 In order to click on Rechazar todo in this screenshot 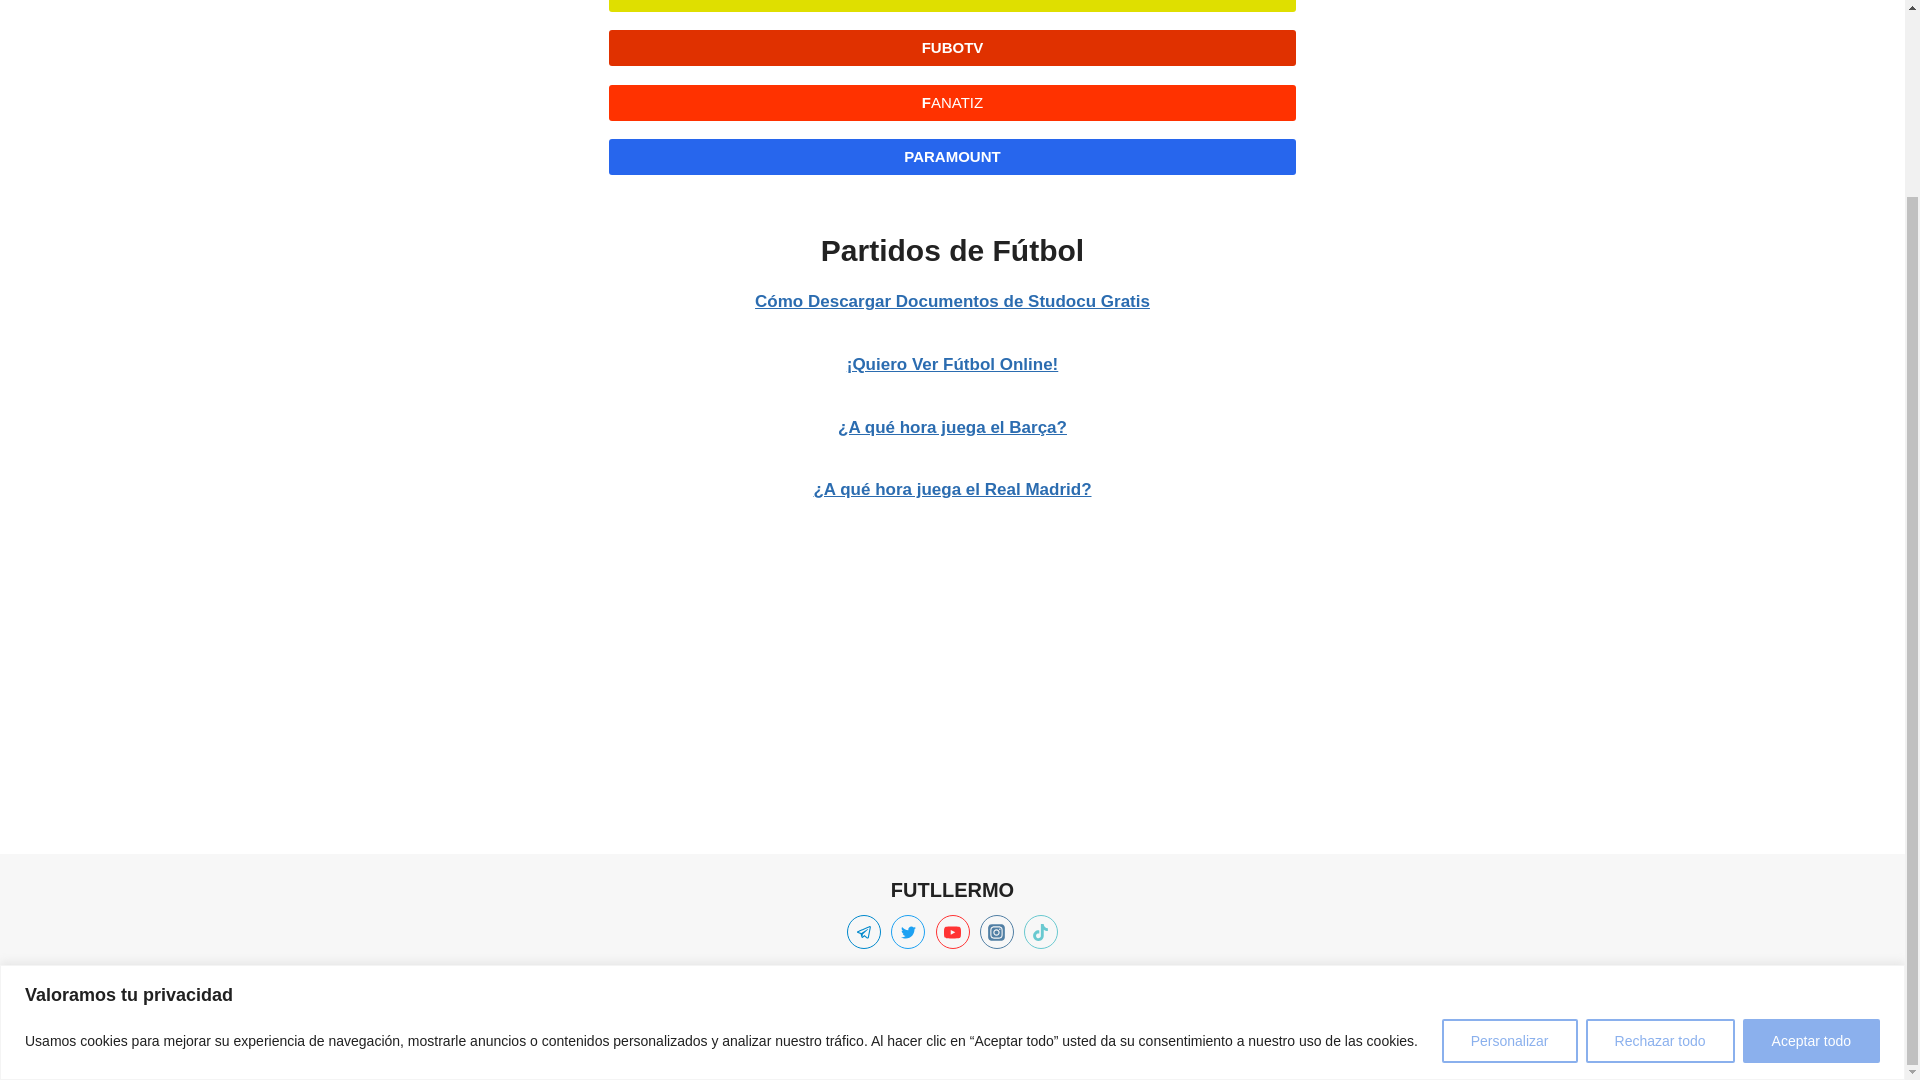, I will do `click(1660, 813)`.